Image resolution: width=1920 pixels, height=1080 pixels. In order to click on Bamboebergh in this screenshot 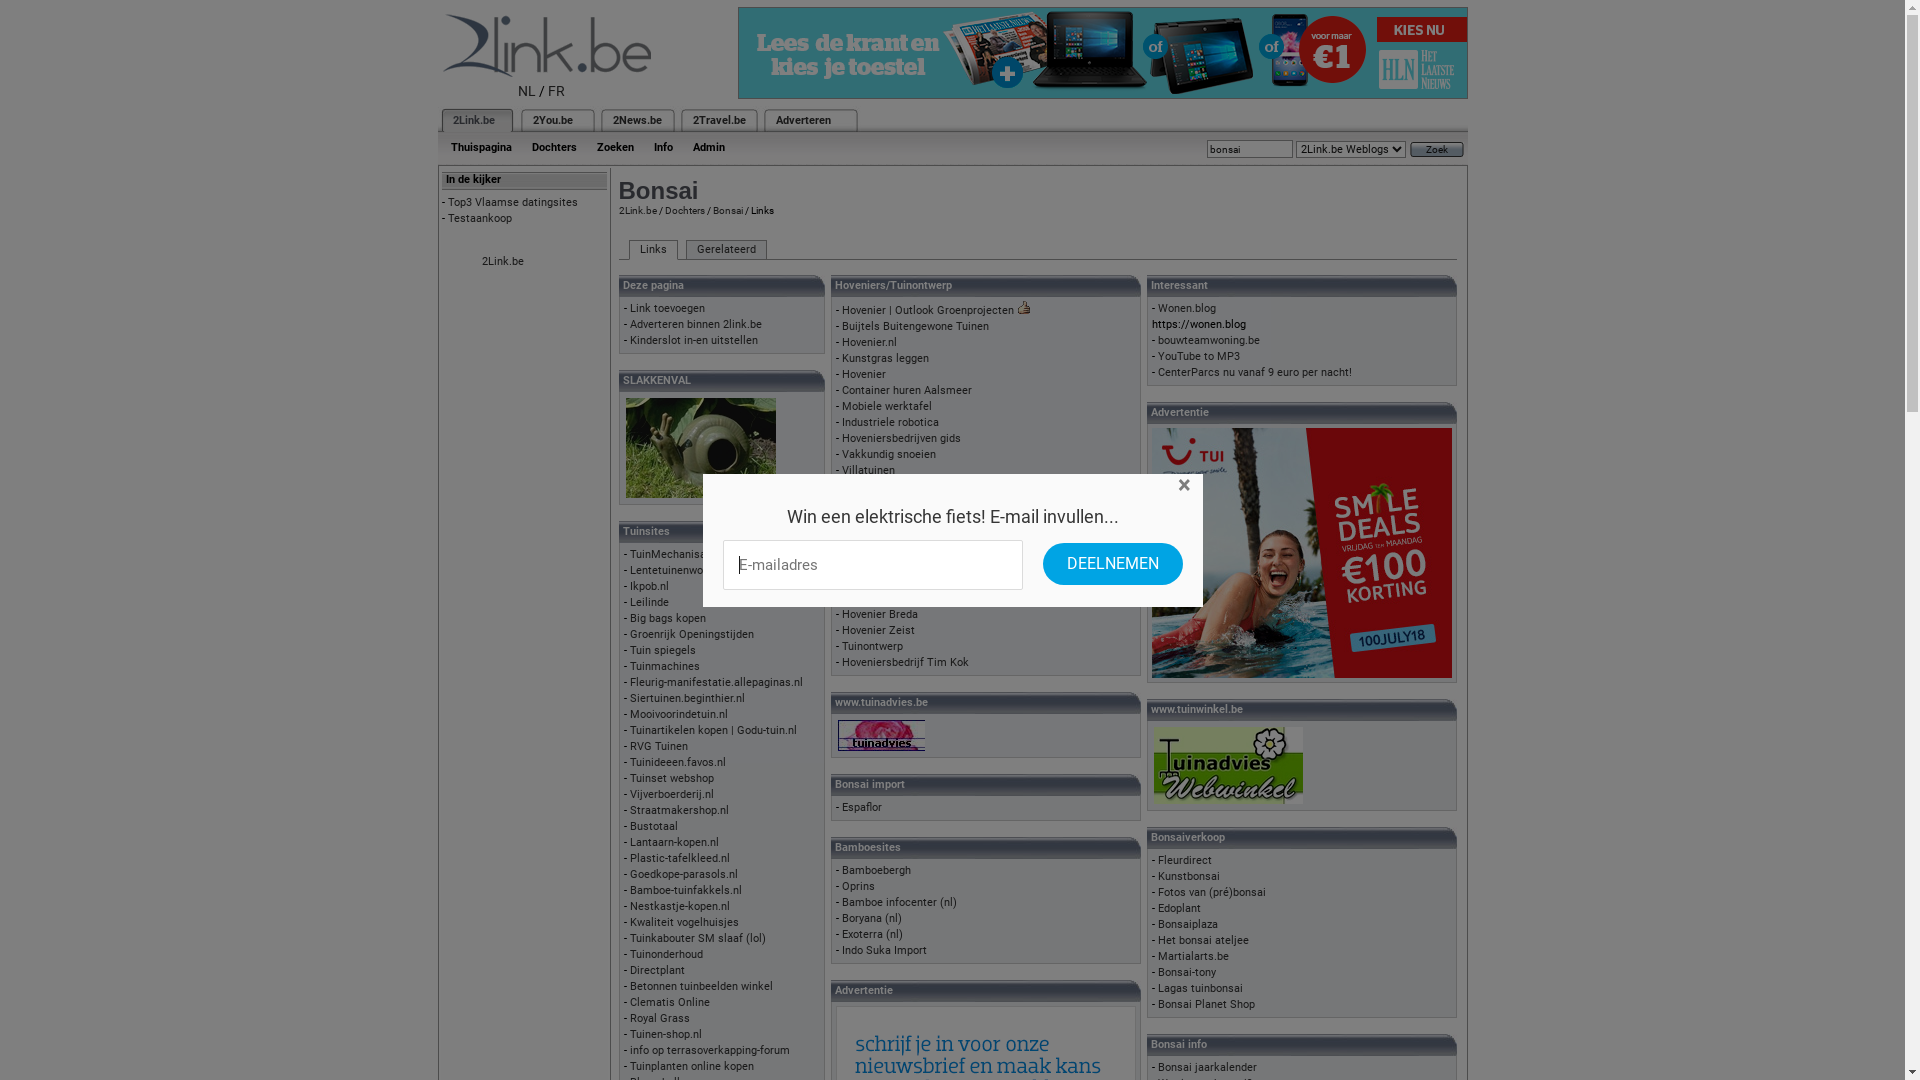, I will do `click(876, 870)`.